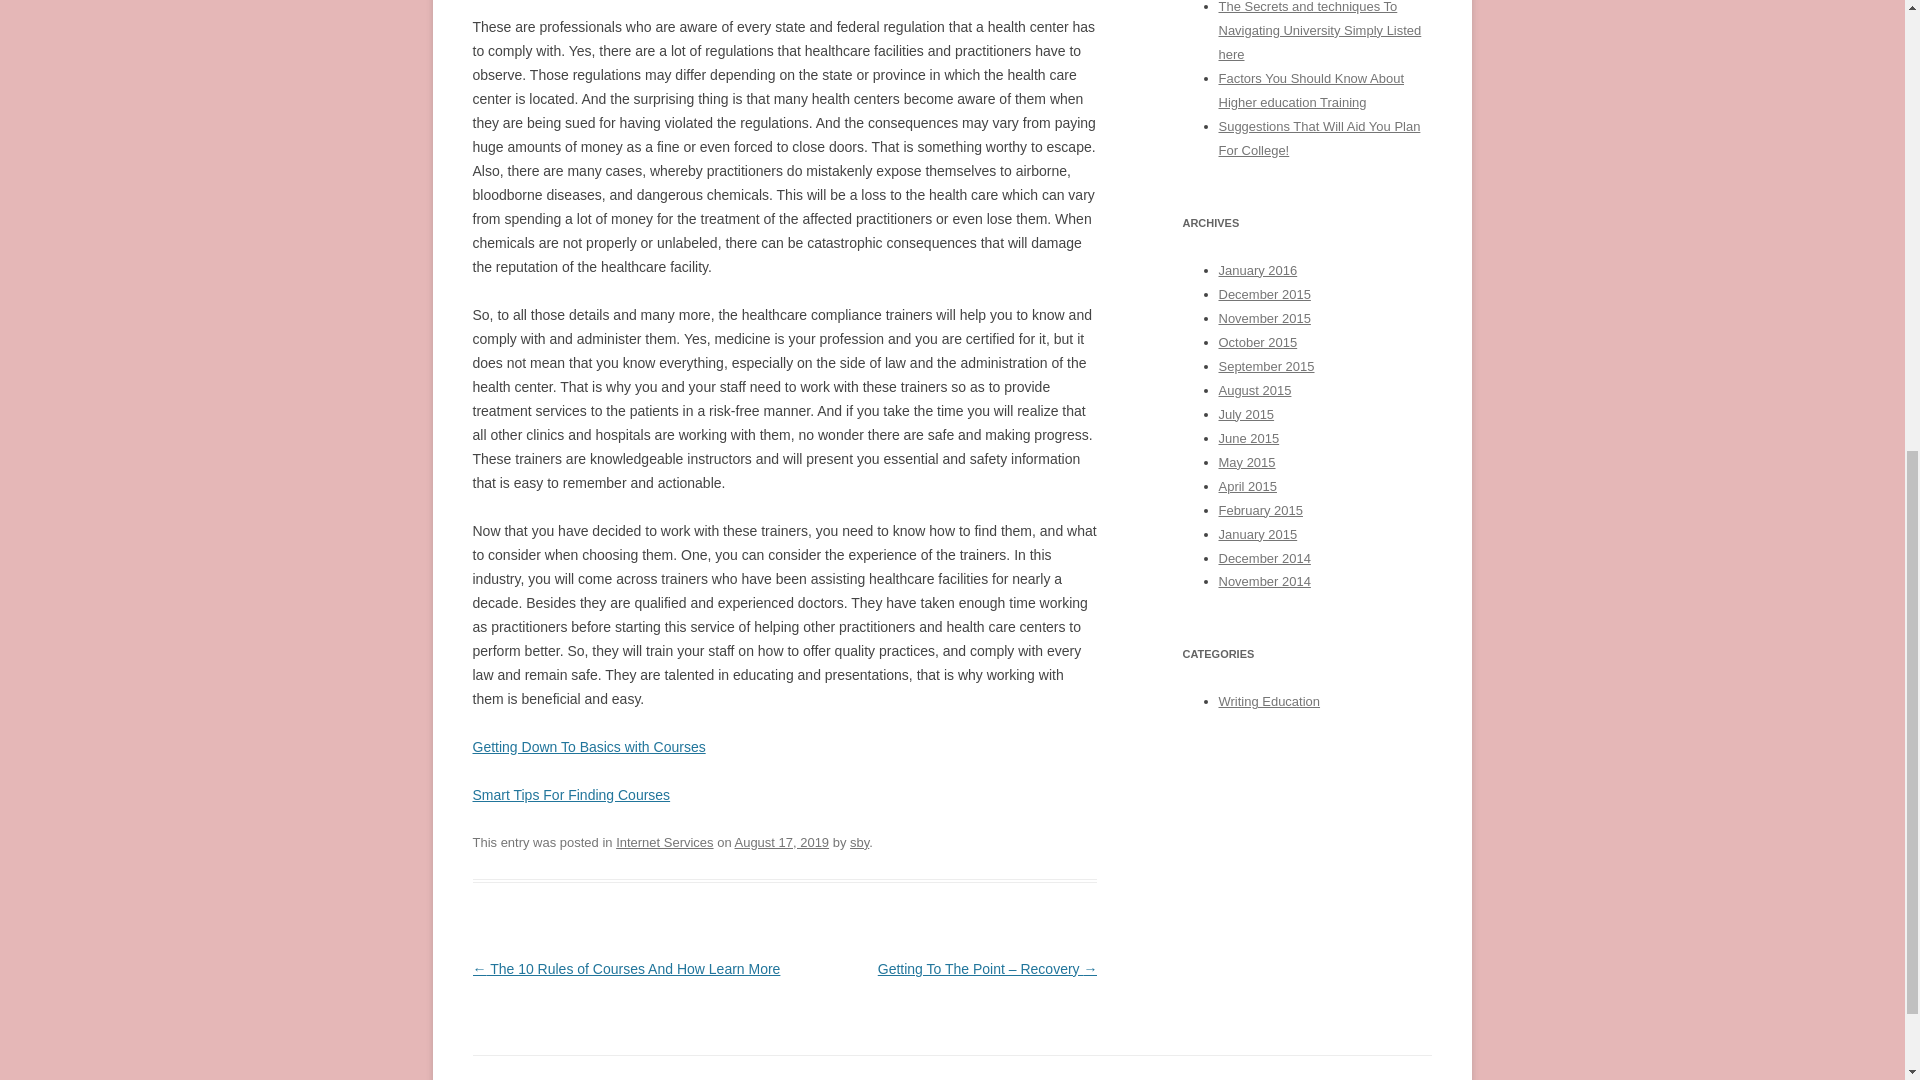 The width and height of the screenshot is (1920, 1080). I want to click on August 17, 2019, so click(782, 842).